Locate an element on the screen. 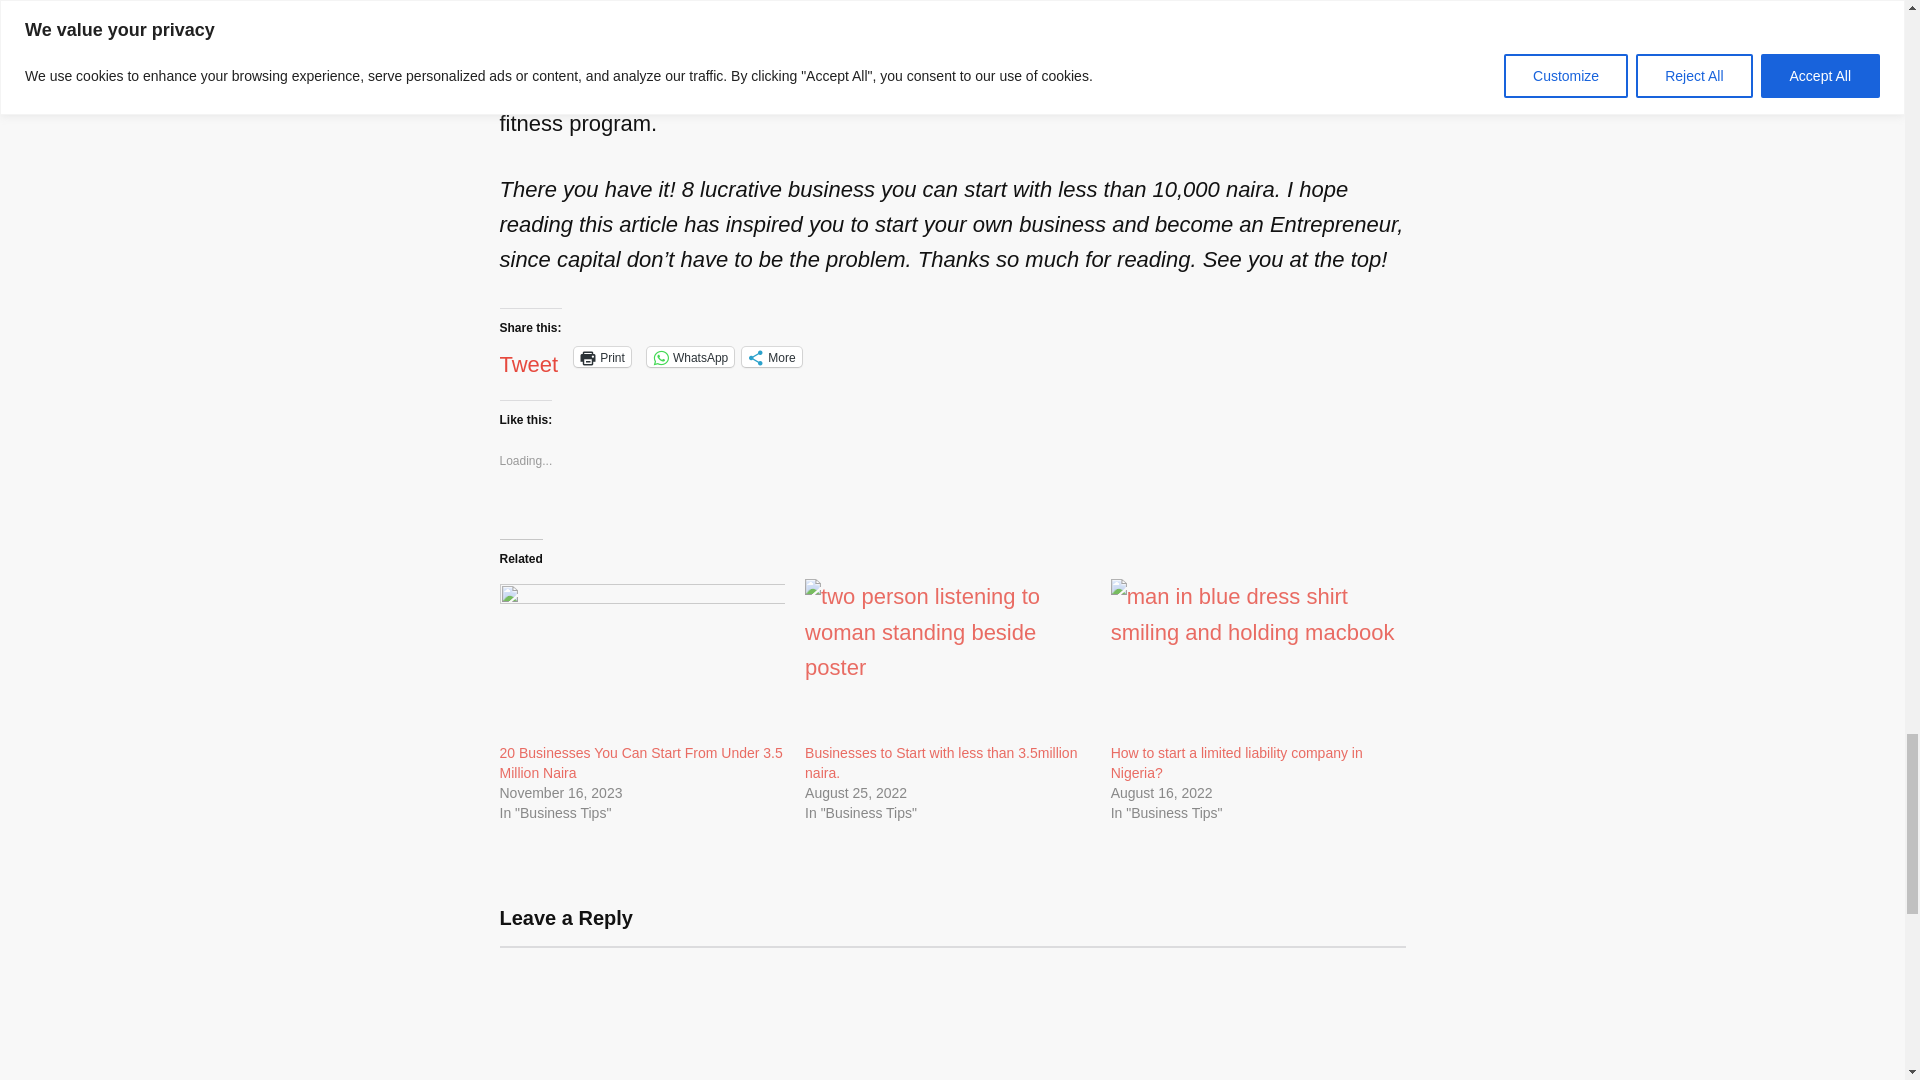 The height and width of the screenshot is (1080, 1920). Businesses to Start with less than 3.5million naira. is located at coordinates (940, 762).